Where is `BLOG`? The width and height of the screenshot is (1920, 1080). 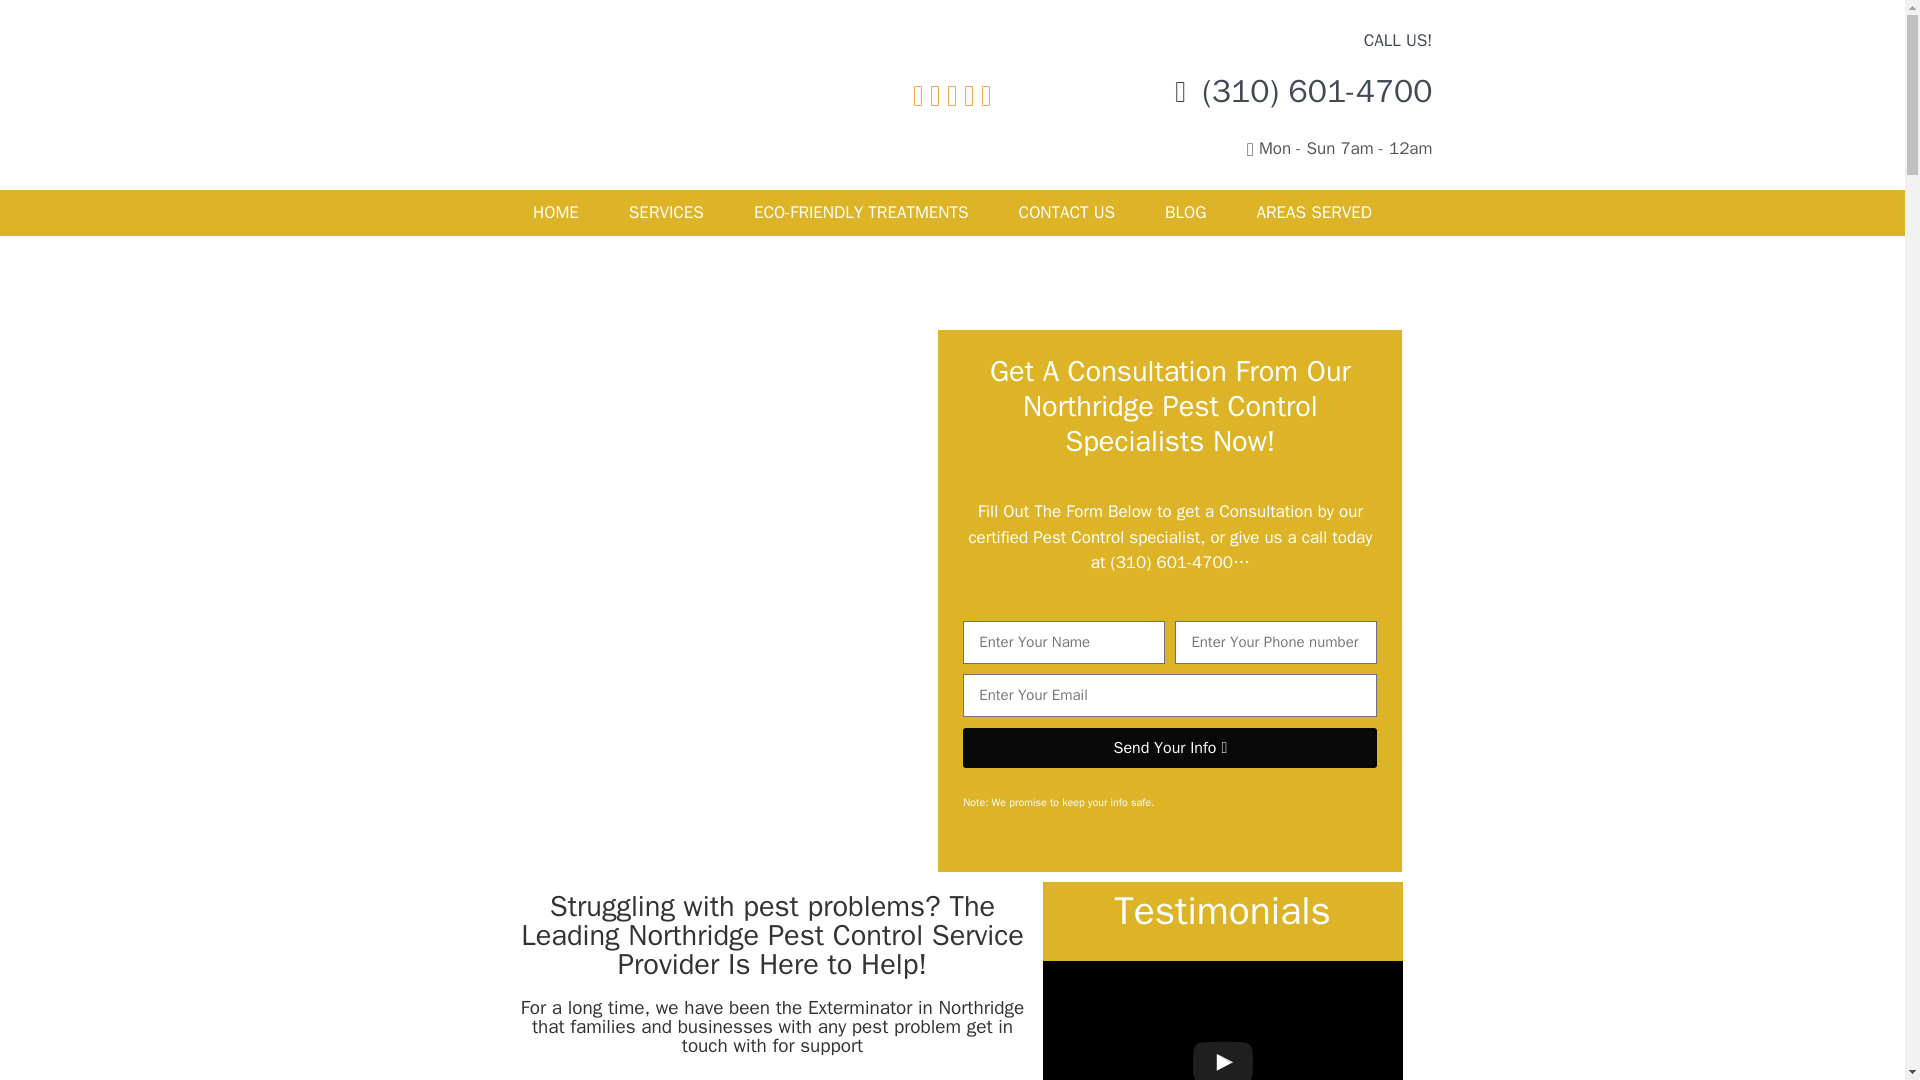
BLOG is located at coordinates (1185, 213).